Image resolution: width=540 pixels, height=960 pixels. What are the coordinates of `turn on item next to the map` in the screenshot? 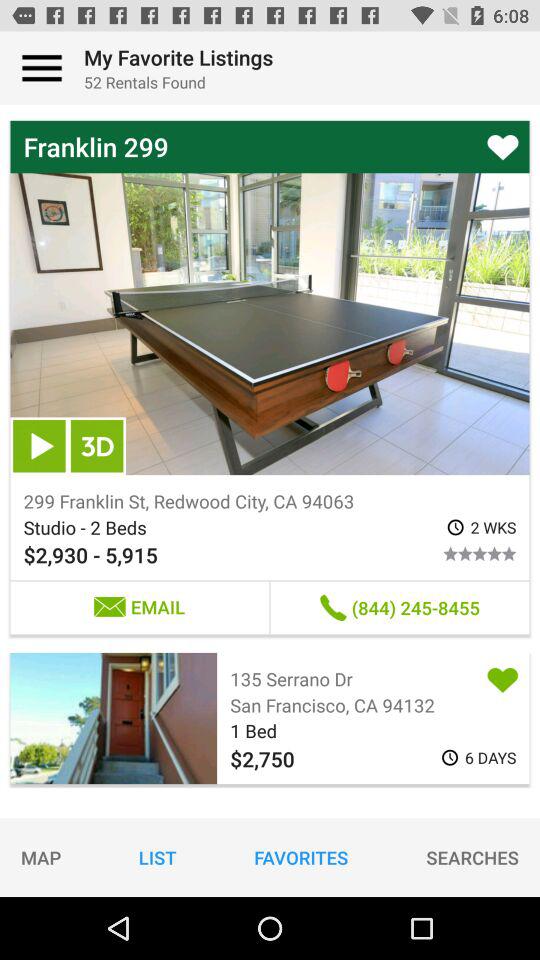 It's located at (157, 857).